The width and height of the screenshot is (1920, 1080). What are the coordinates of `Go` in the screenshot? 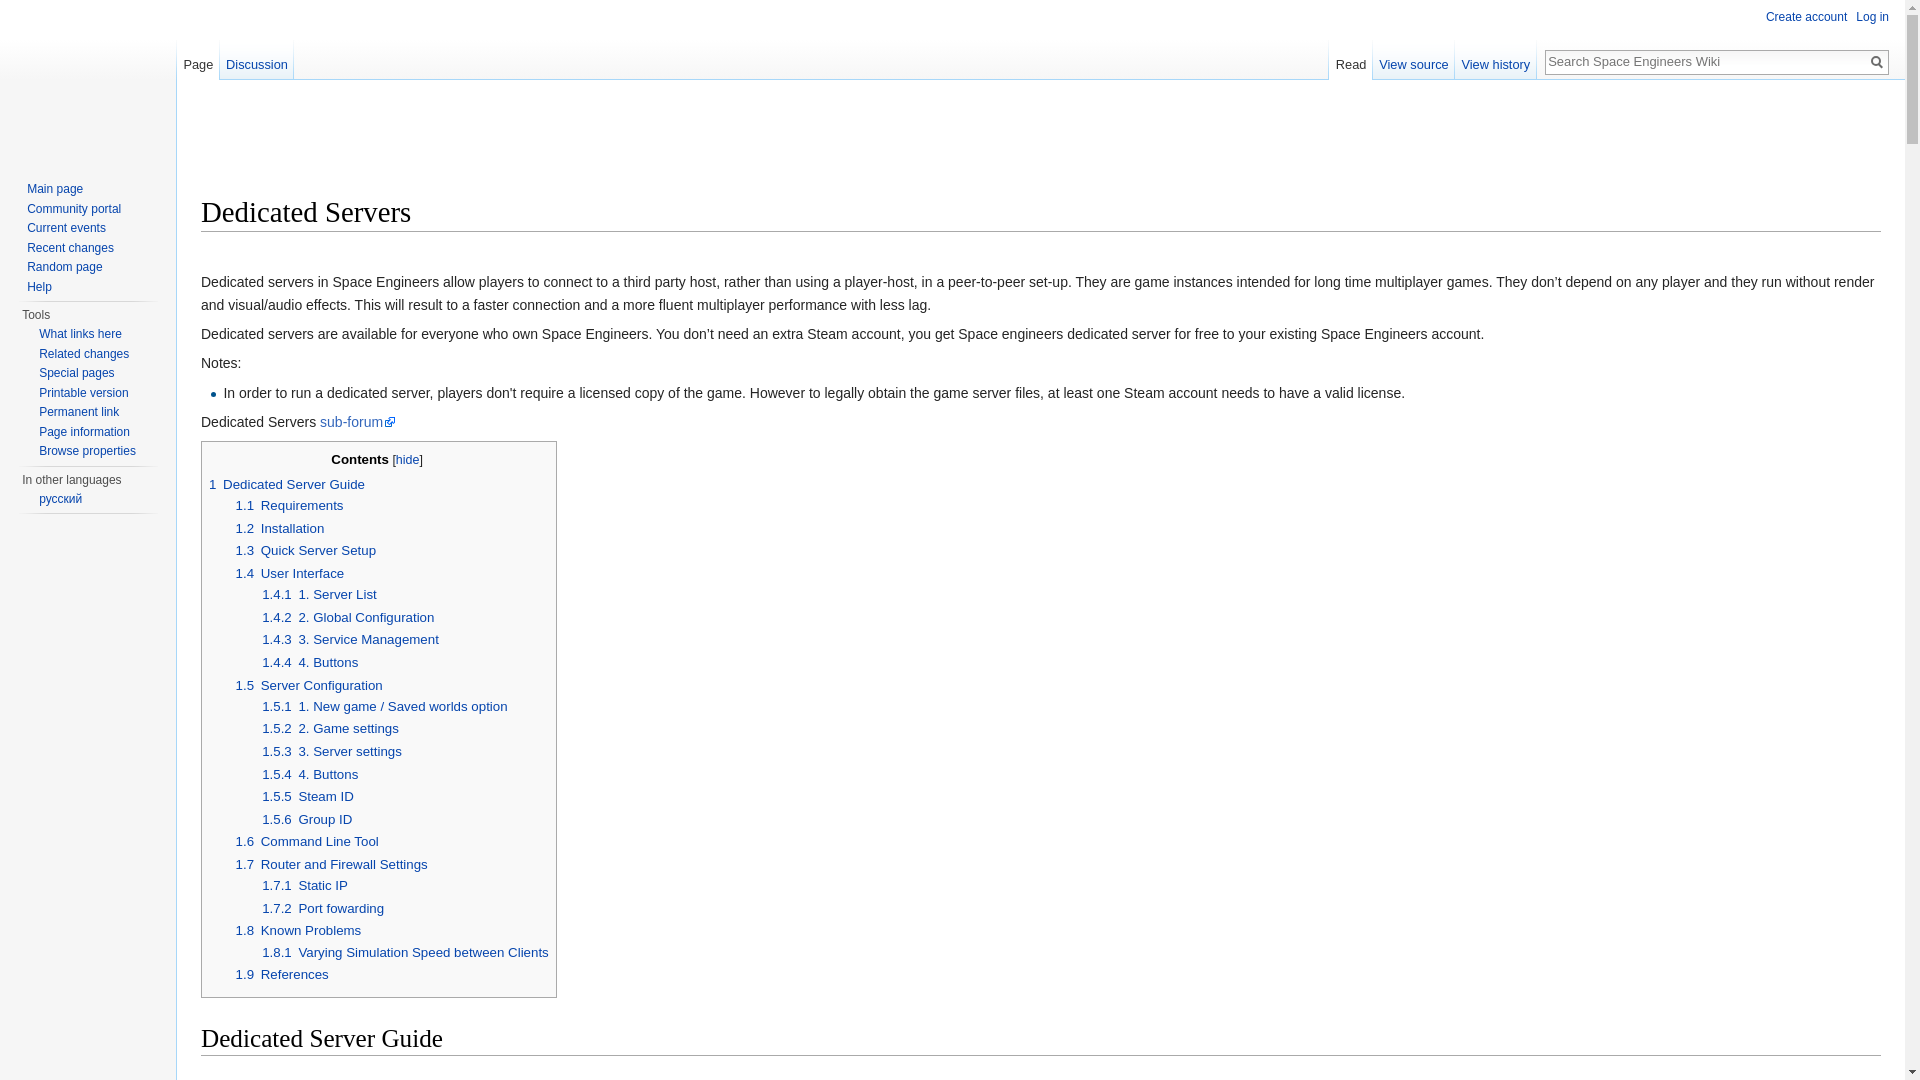 It's located at (1876, 62).